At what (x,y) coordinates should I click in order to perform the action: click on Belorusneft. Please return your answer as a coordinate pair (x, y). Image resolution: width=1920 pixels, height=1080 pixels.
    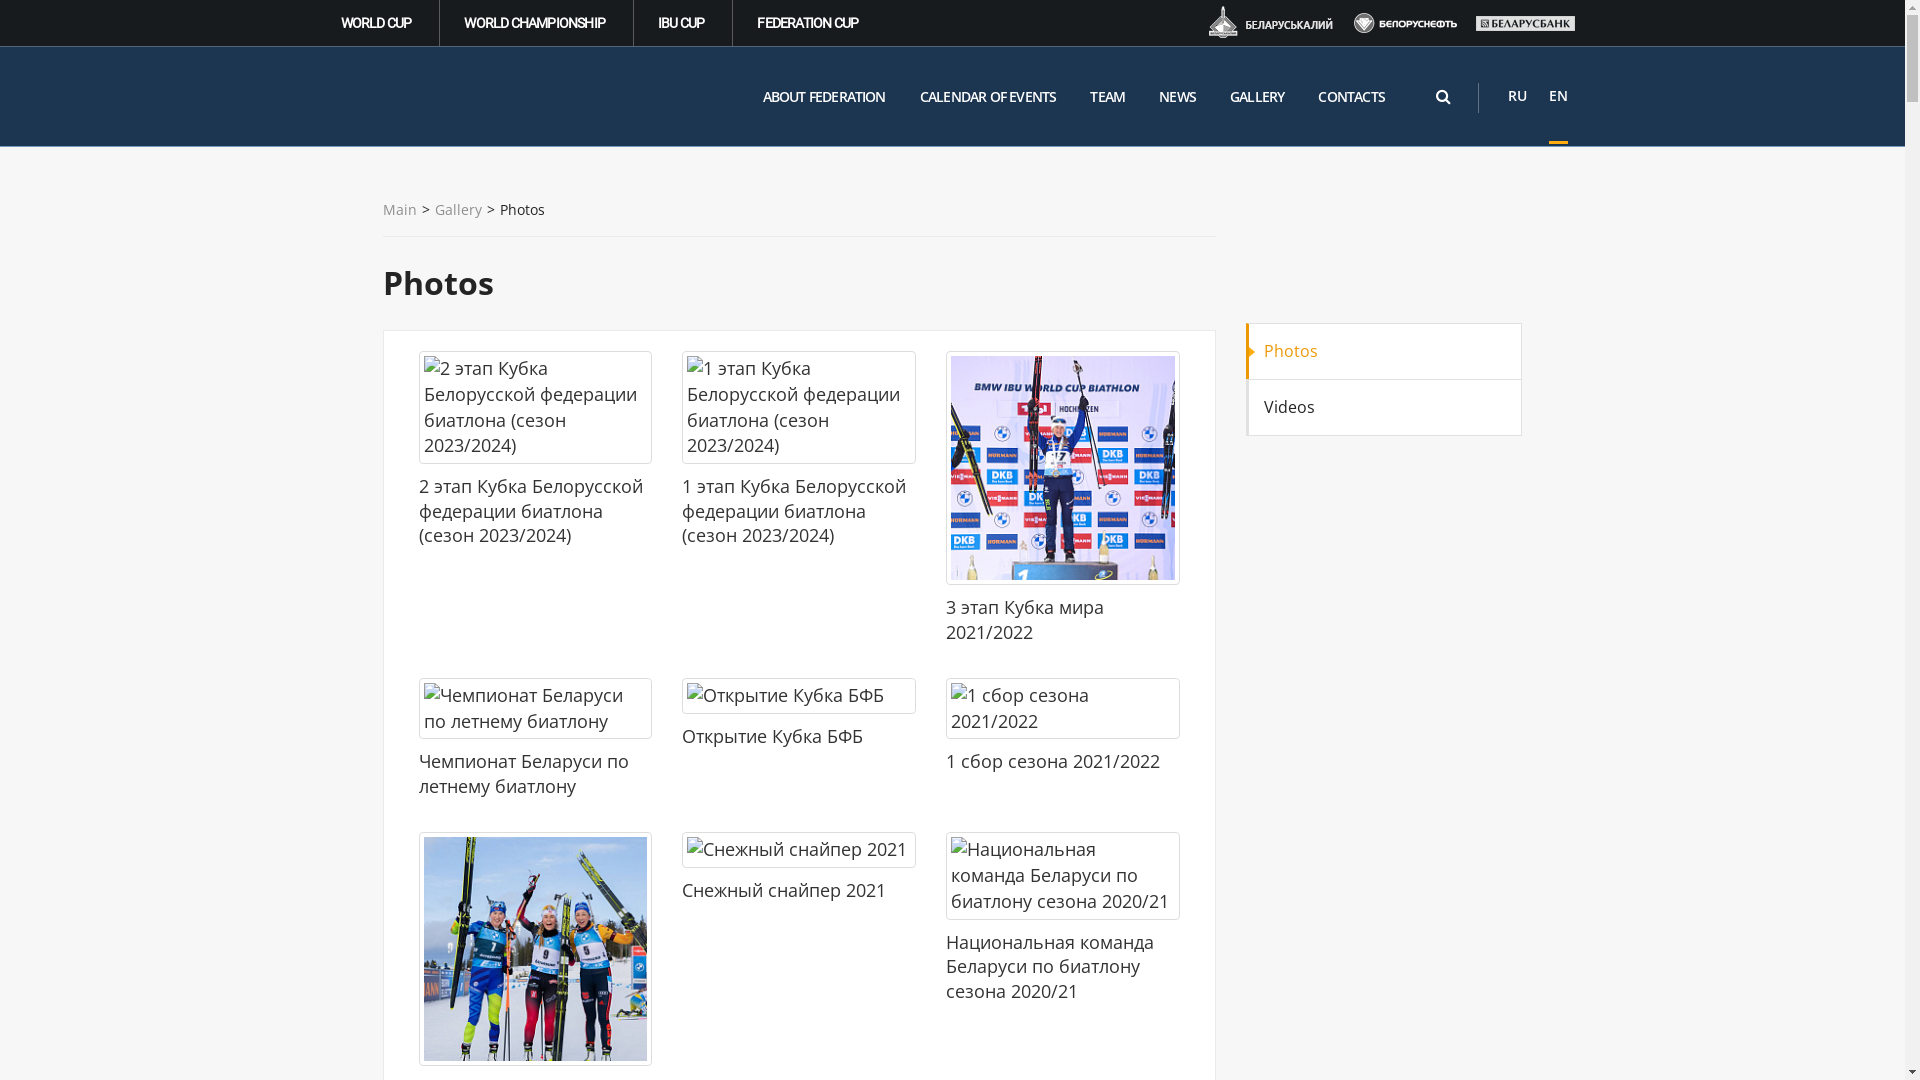
    Looking at the image, I should click on (1406, 23).